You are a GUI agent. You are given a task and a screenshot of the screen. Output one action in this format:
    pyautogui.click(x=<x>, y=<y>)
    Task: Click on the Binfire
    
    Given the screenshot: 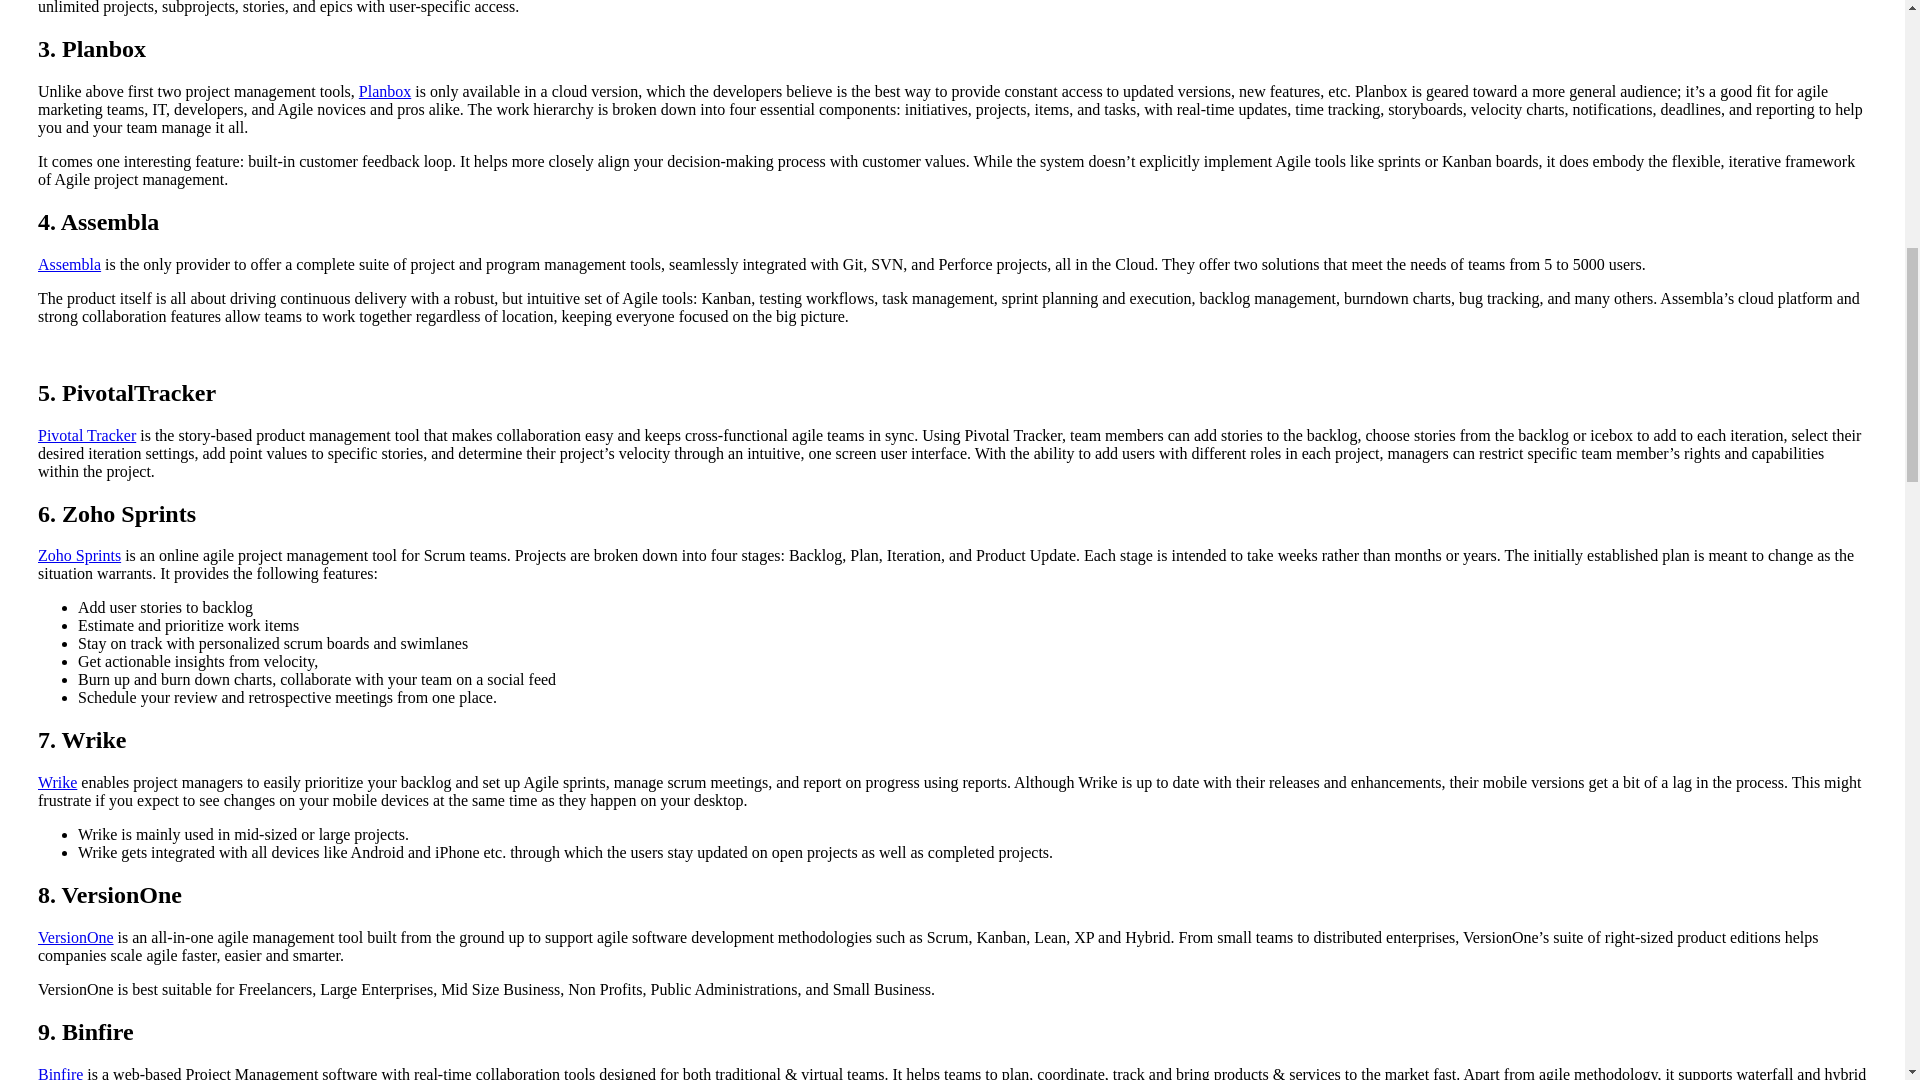 What is the action you would take?
    pyautogui.click(x=60, y=1072)
    